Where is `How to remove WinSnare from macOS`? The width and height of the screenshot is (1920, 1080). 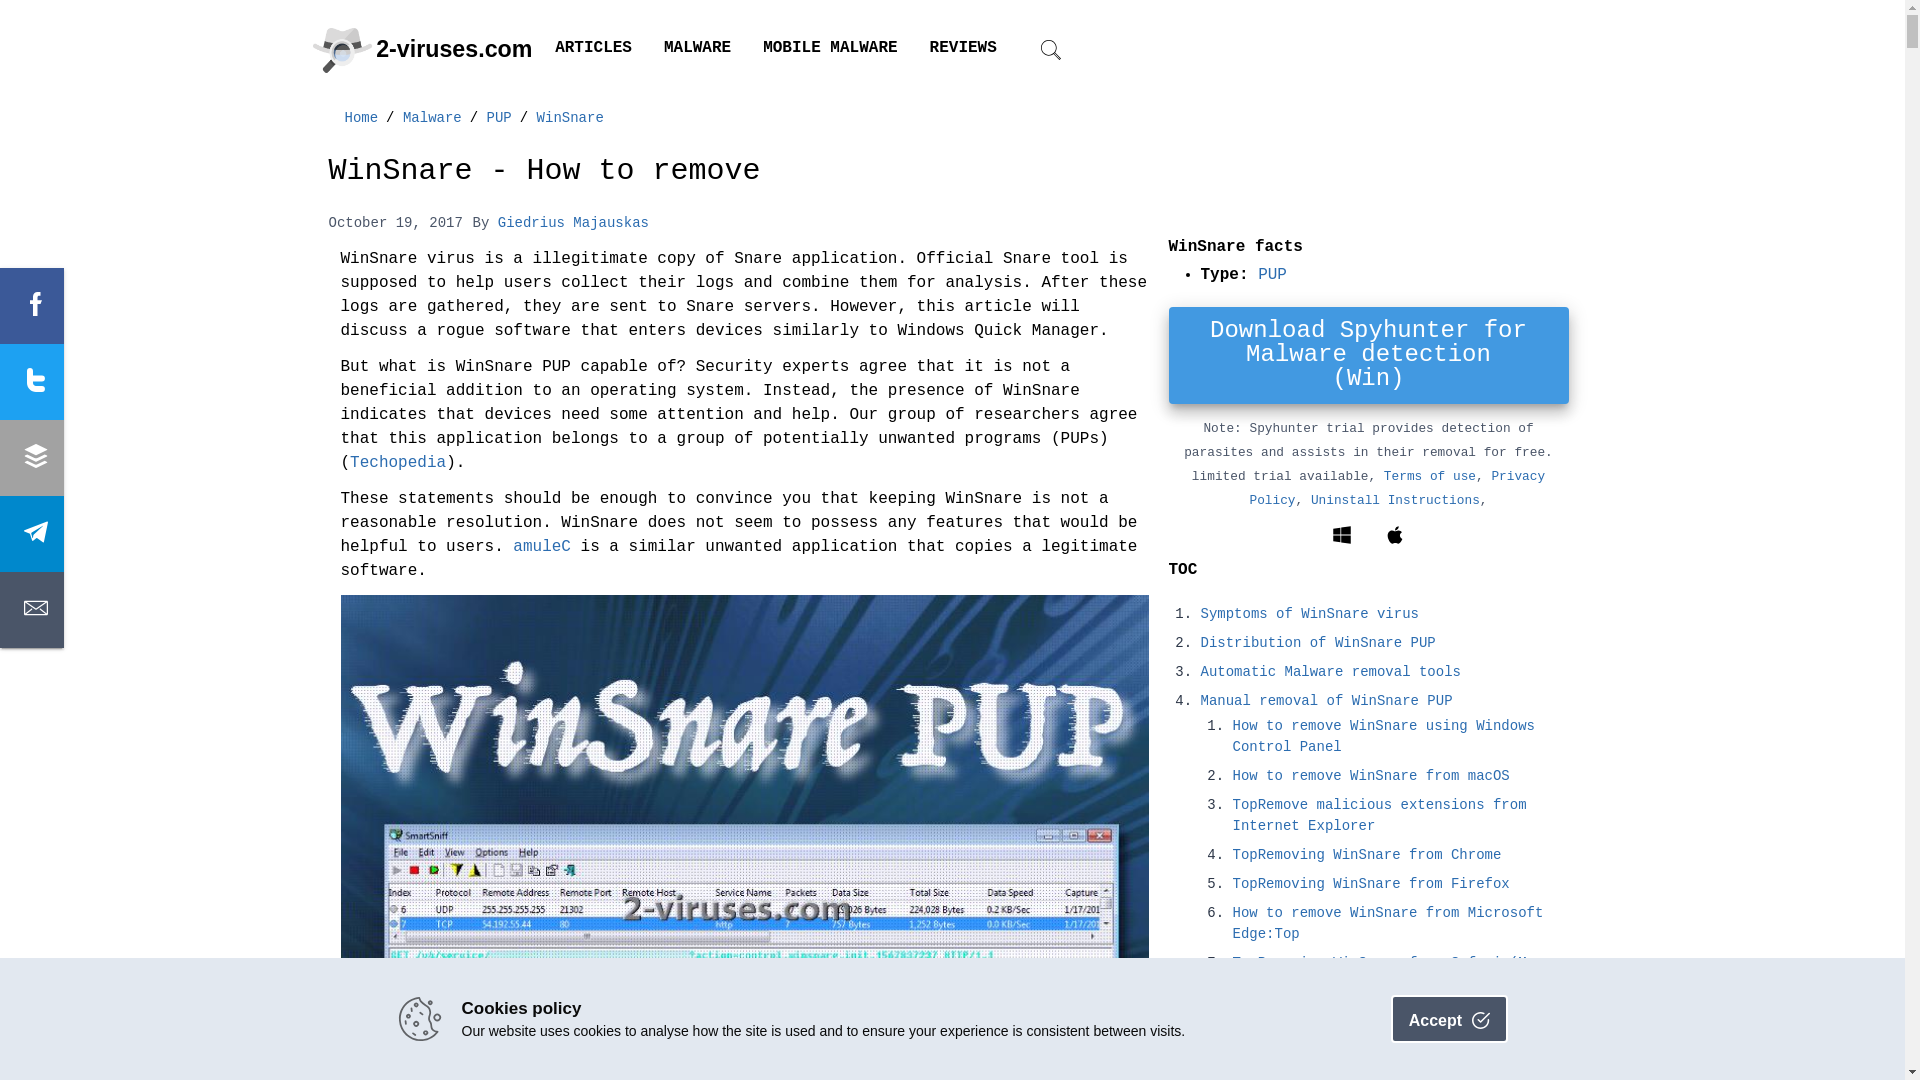 How to remove WinSnare from macOS is located at coordinates (1370, 776).